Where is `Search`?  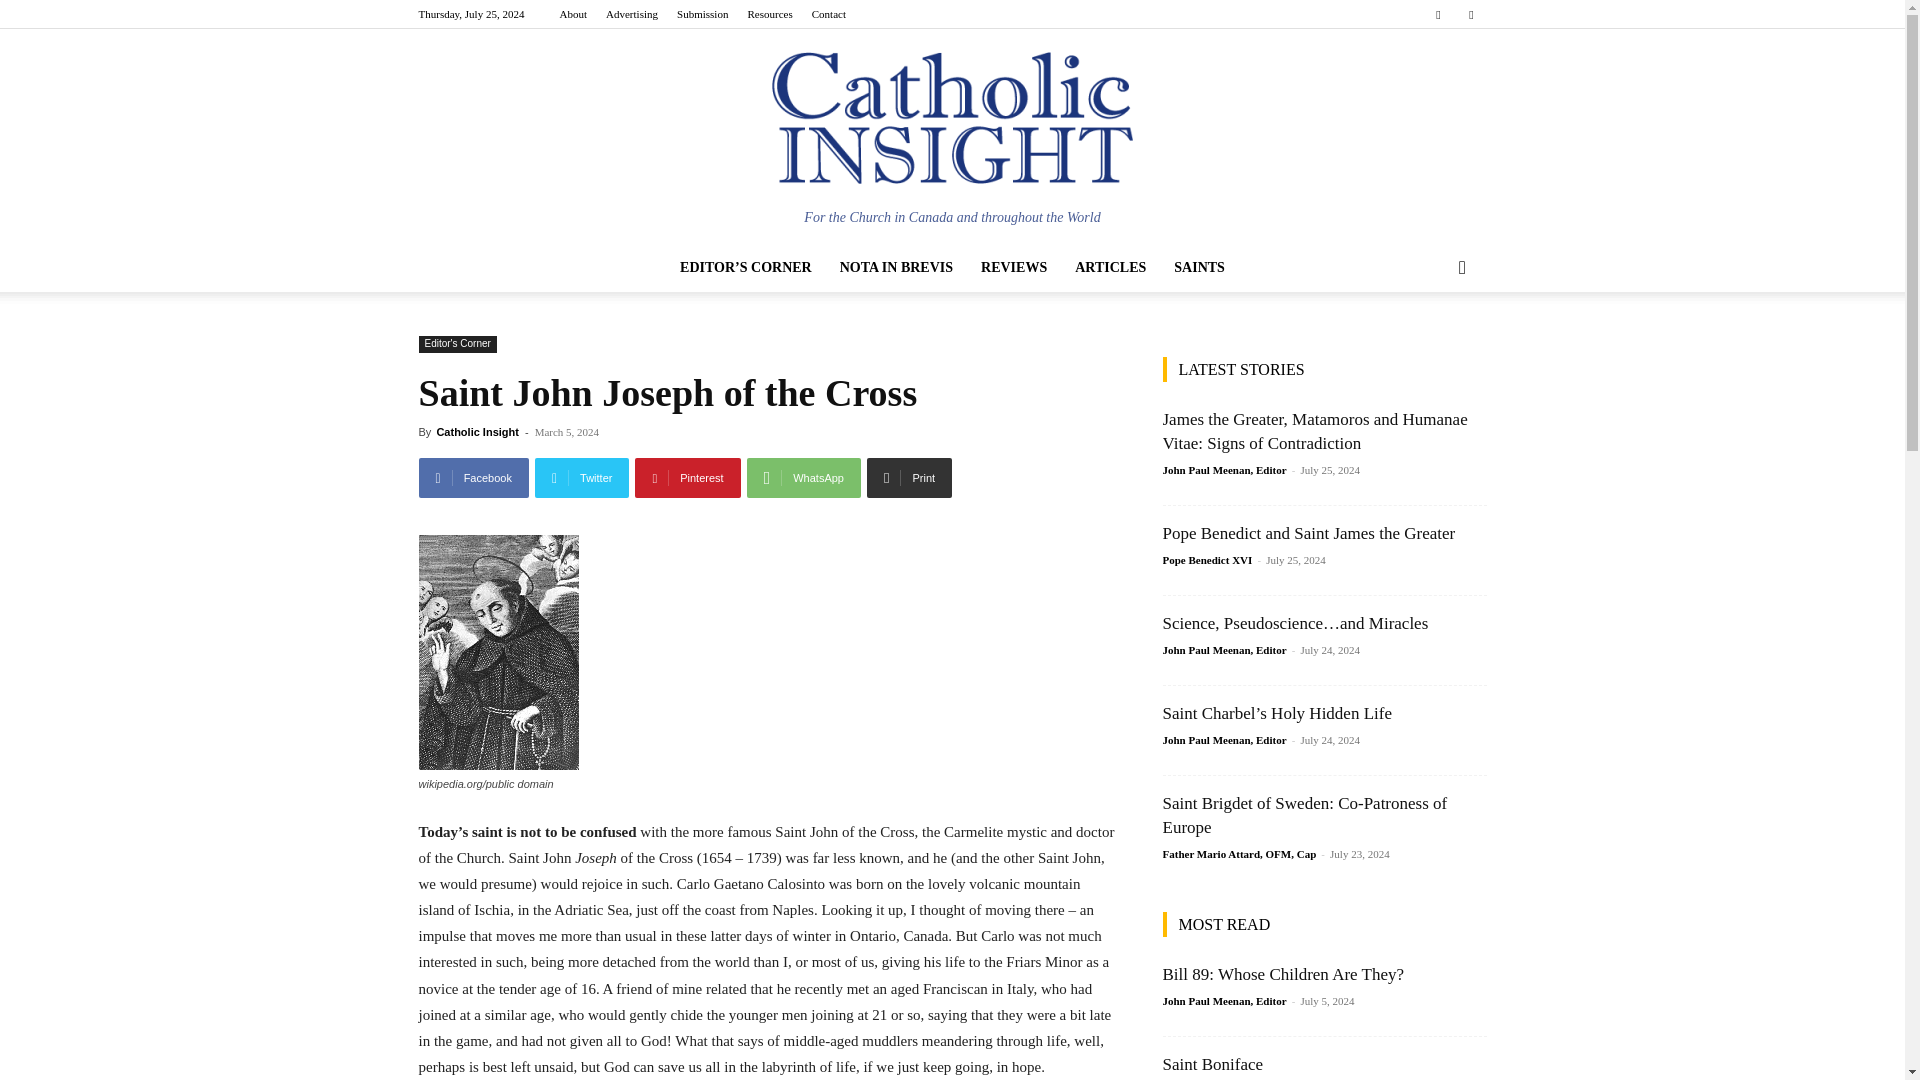 Search is located at coordinates (1430, 347).